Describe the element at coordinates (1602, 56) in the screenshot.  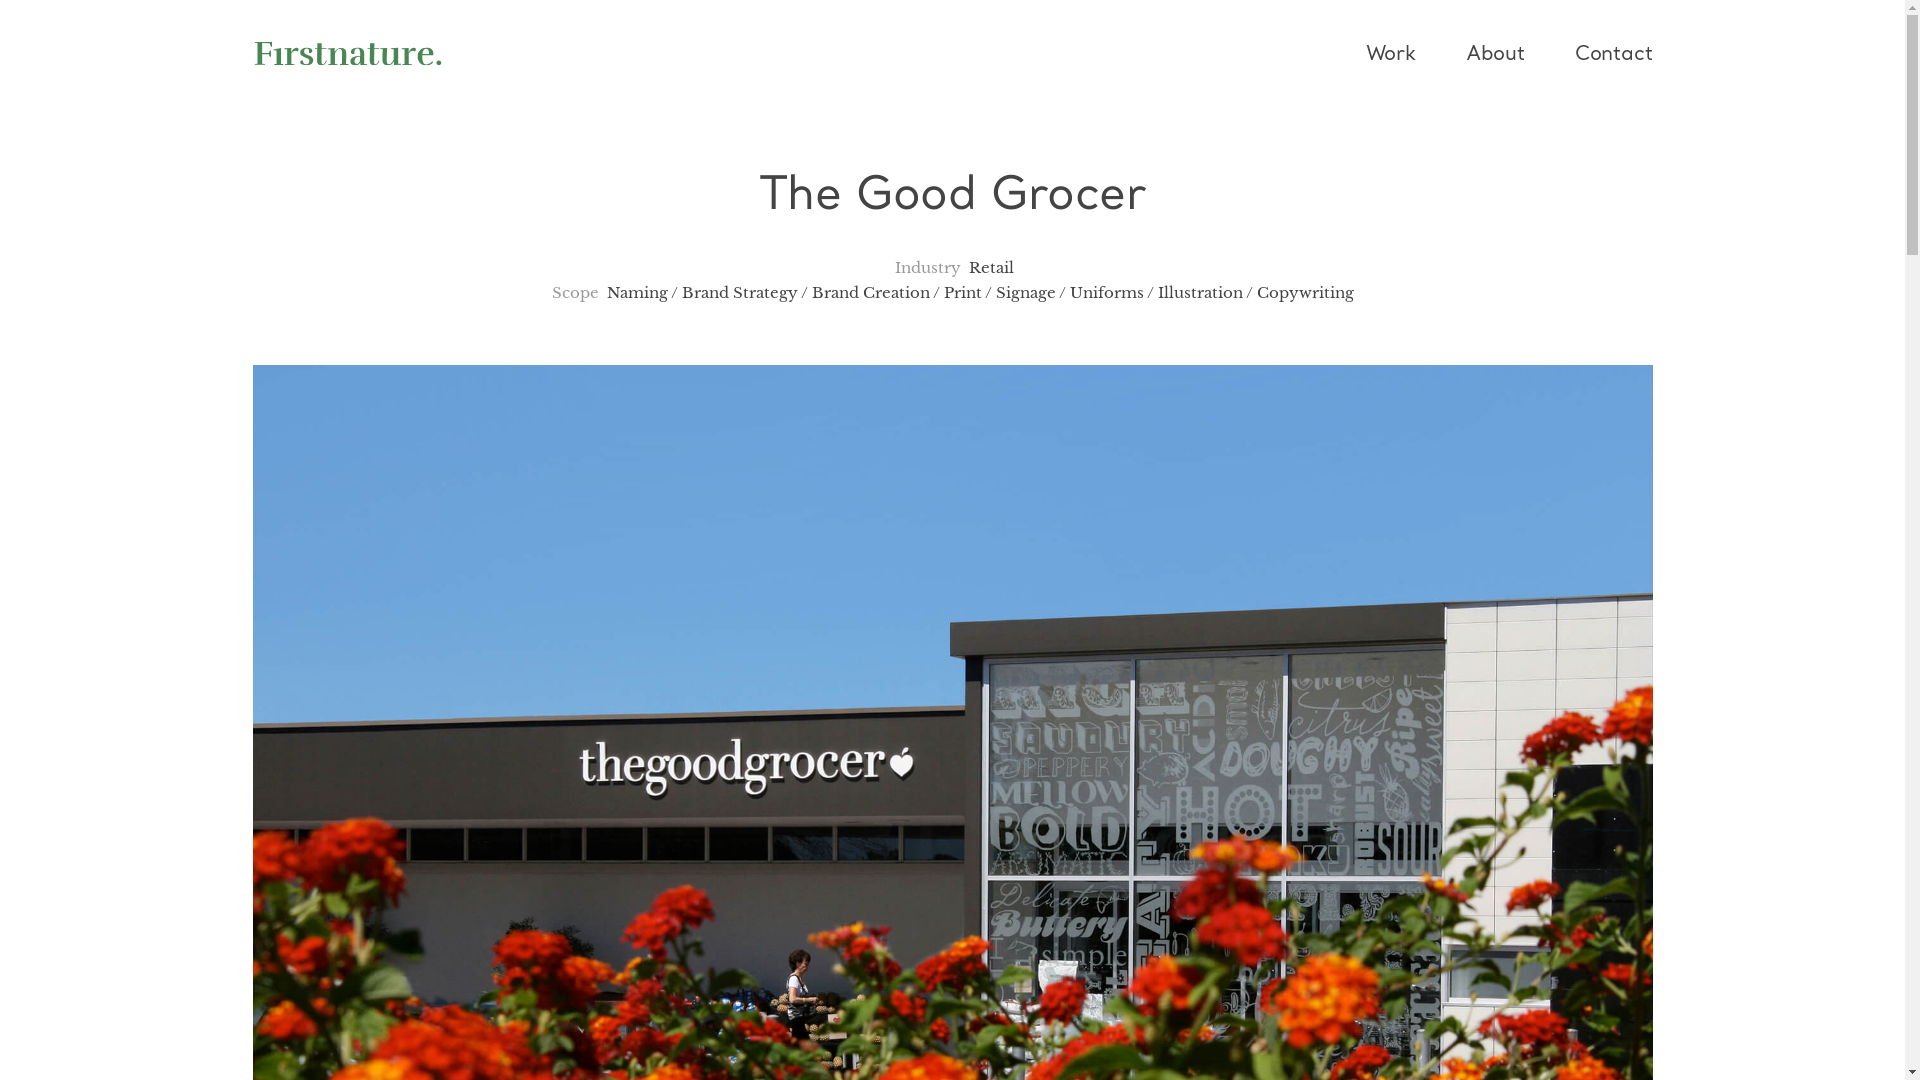
I see `Contact` at that location.